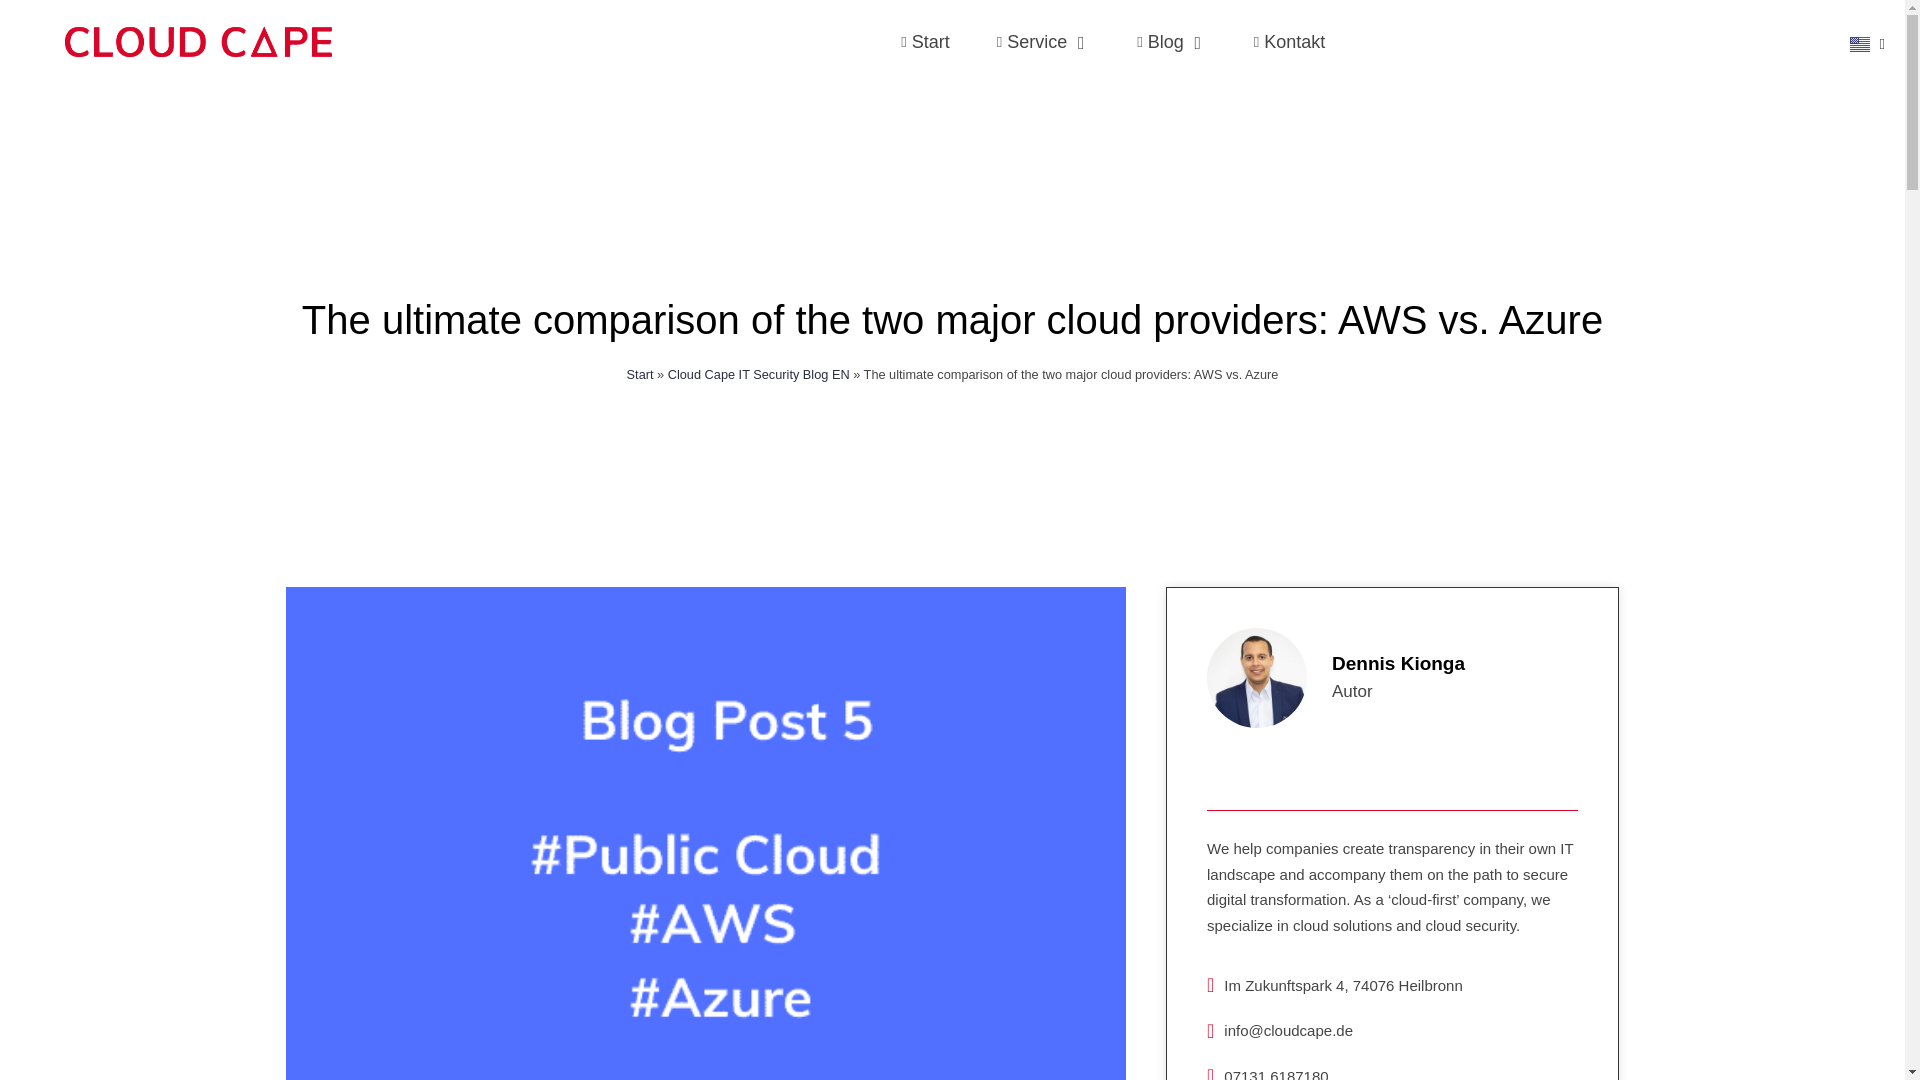 This screenshot has width=1920, height=1080. Describe the element at coordinates (1392, 1072) in the screenshot. I see `07131 6187180` at that location.